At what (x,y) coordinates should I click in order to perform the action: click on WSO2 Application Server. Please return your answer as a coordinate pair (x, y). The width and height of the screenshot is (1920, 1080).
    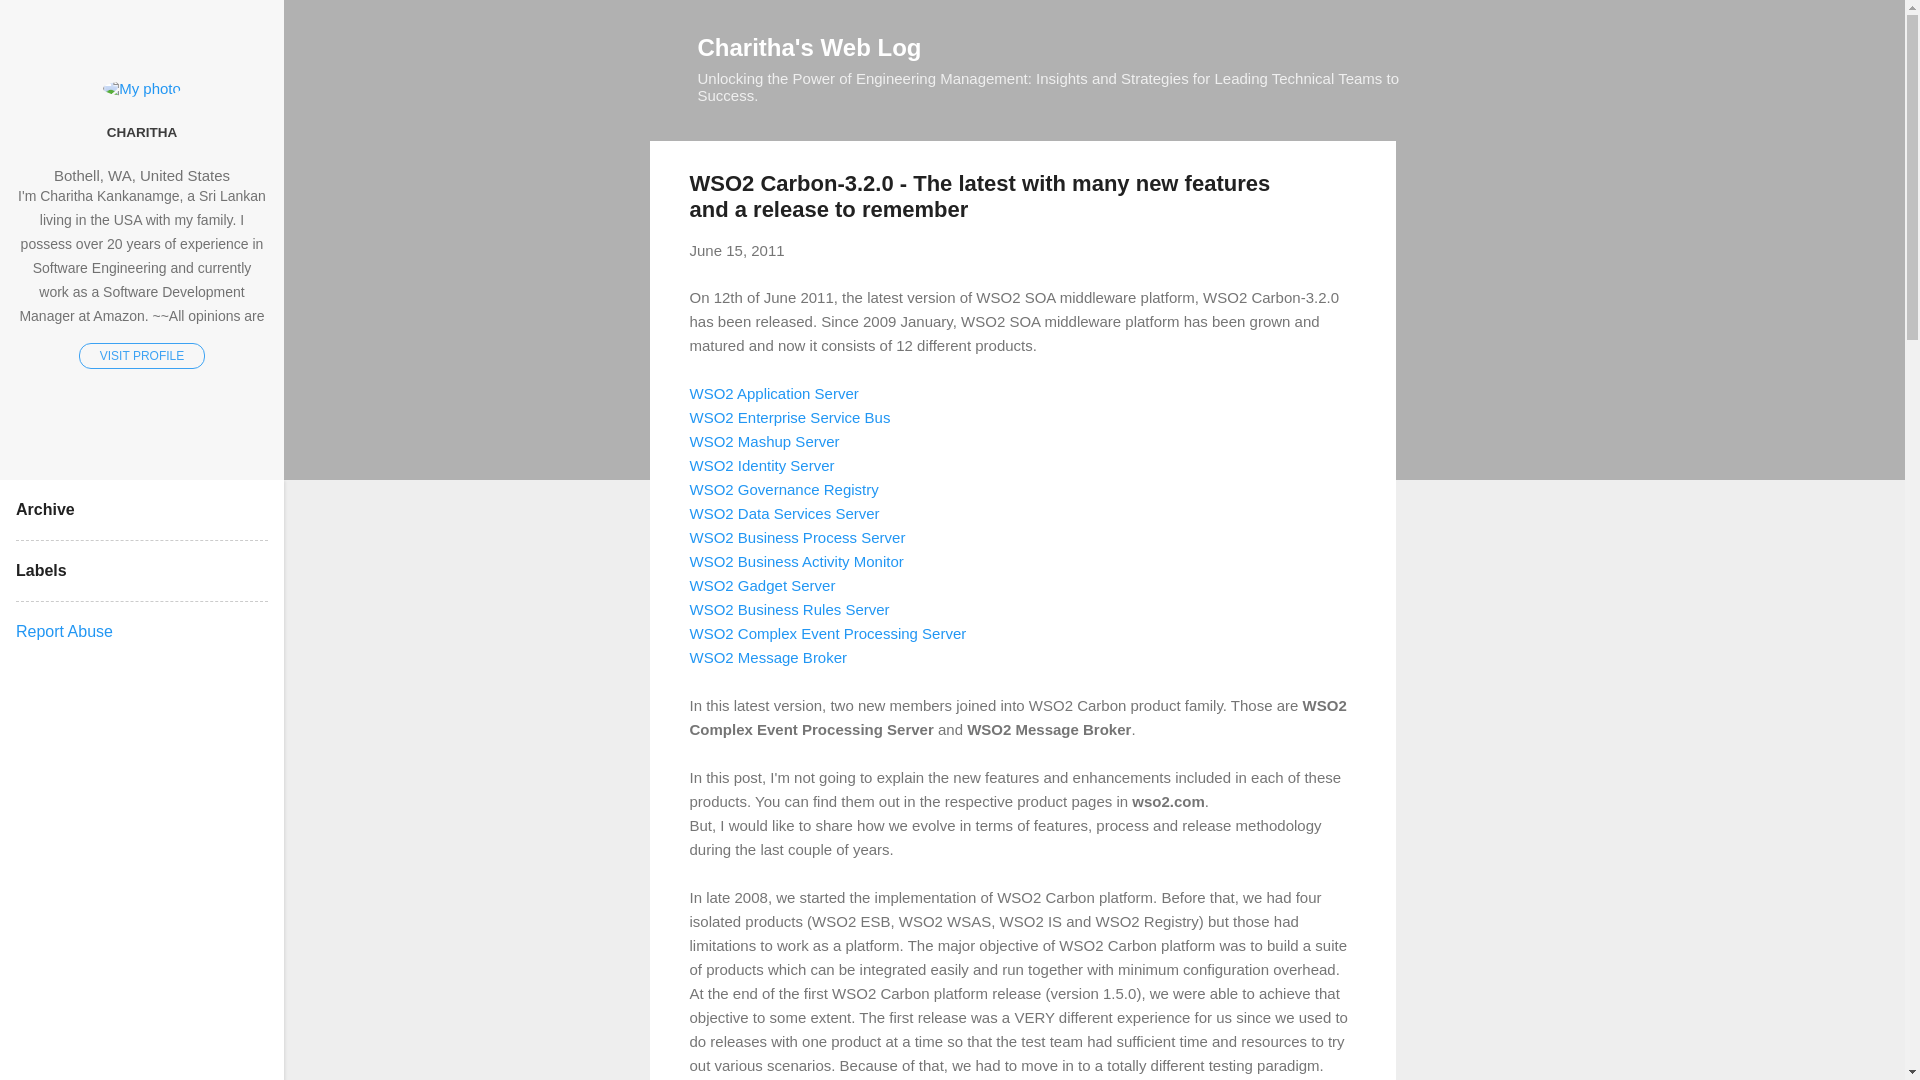
    Looking at the image, I should click on (774, 392).